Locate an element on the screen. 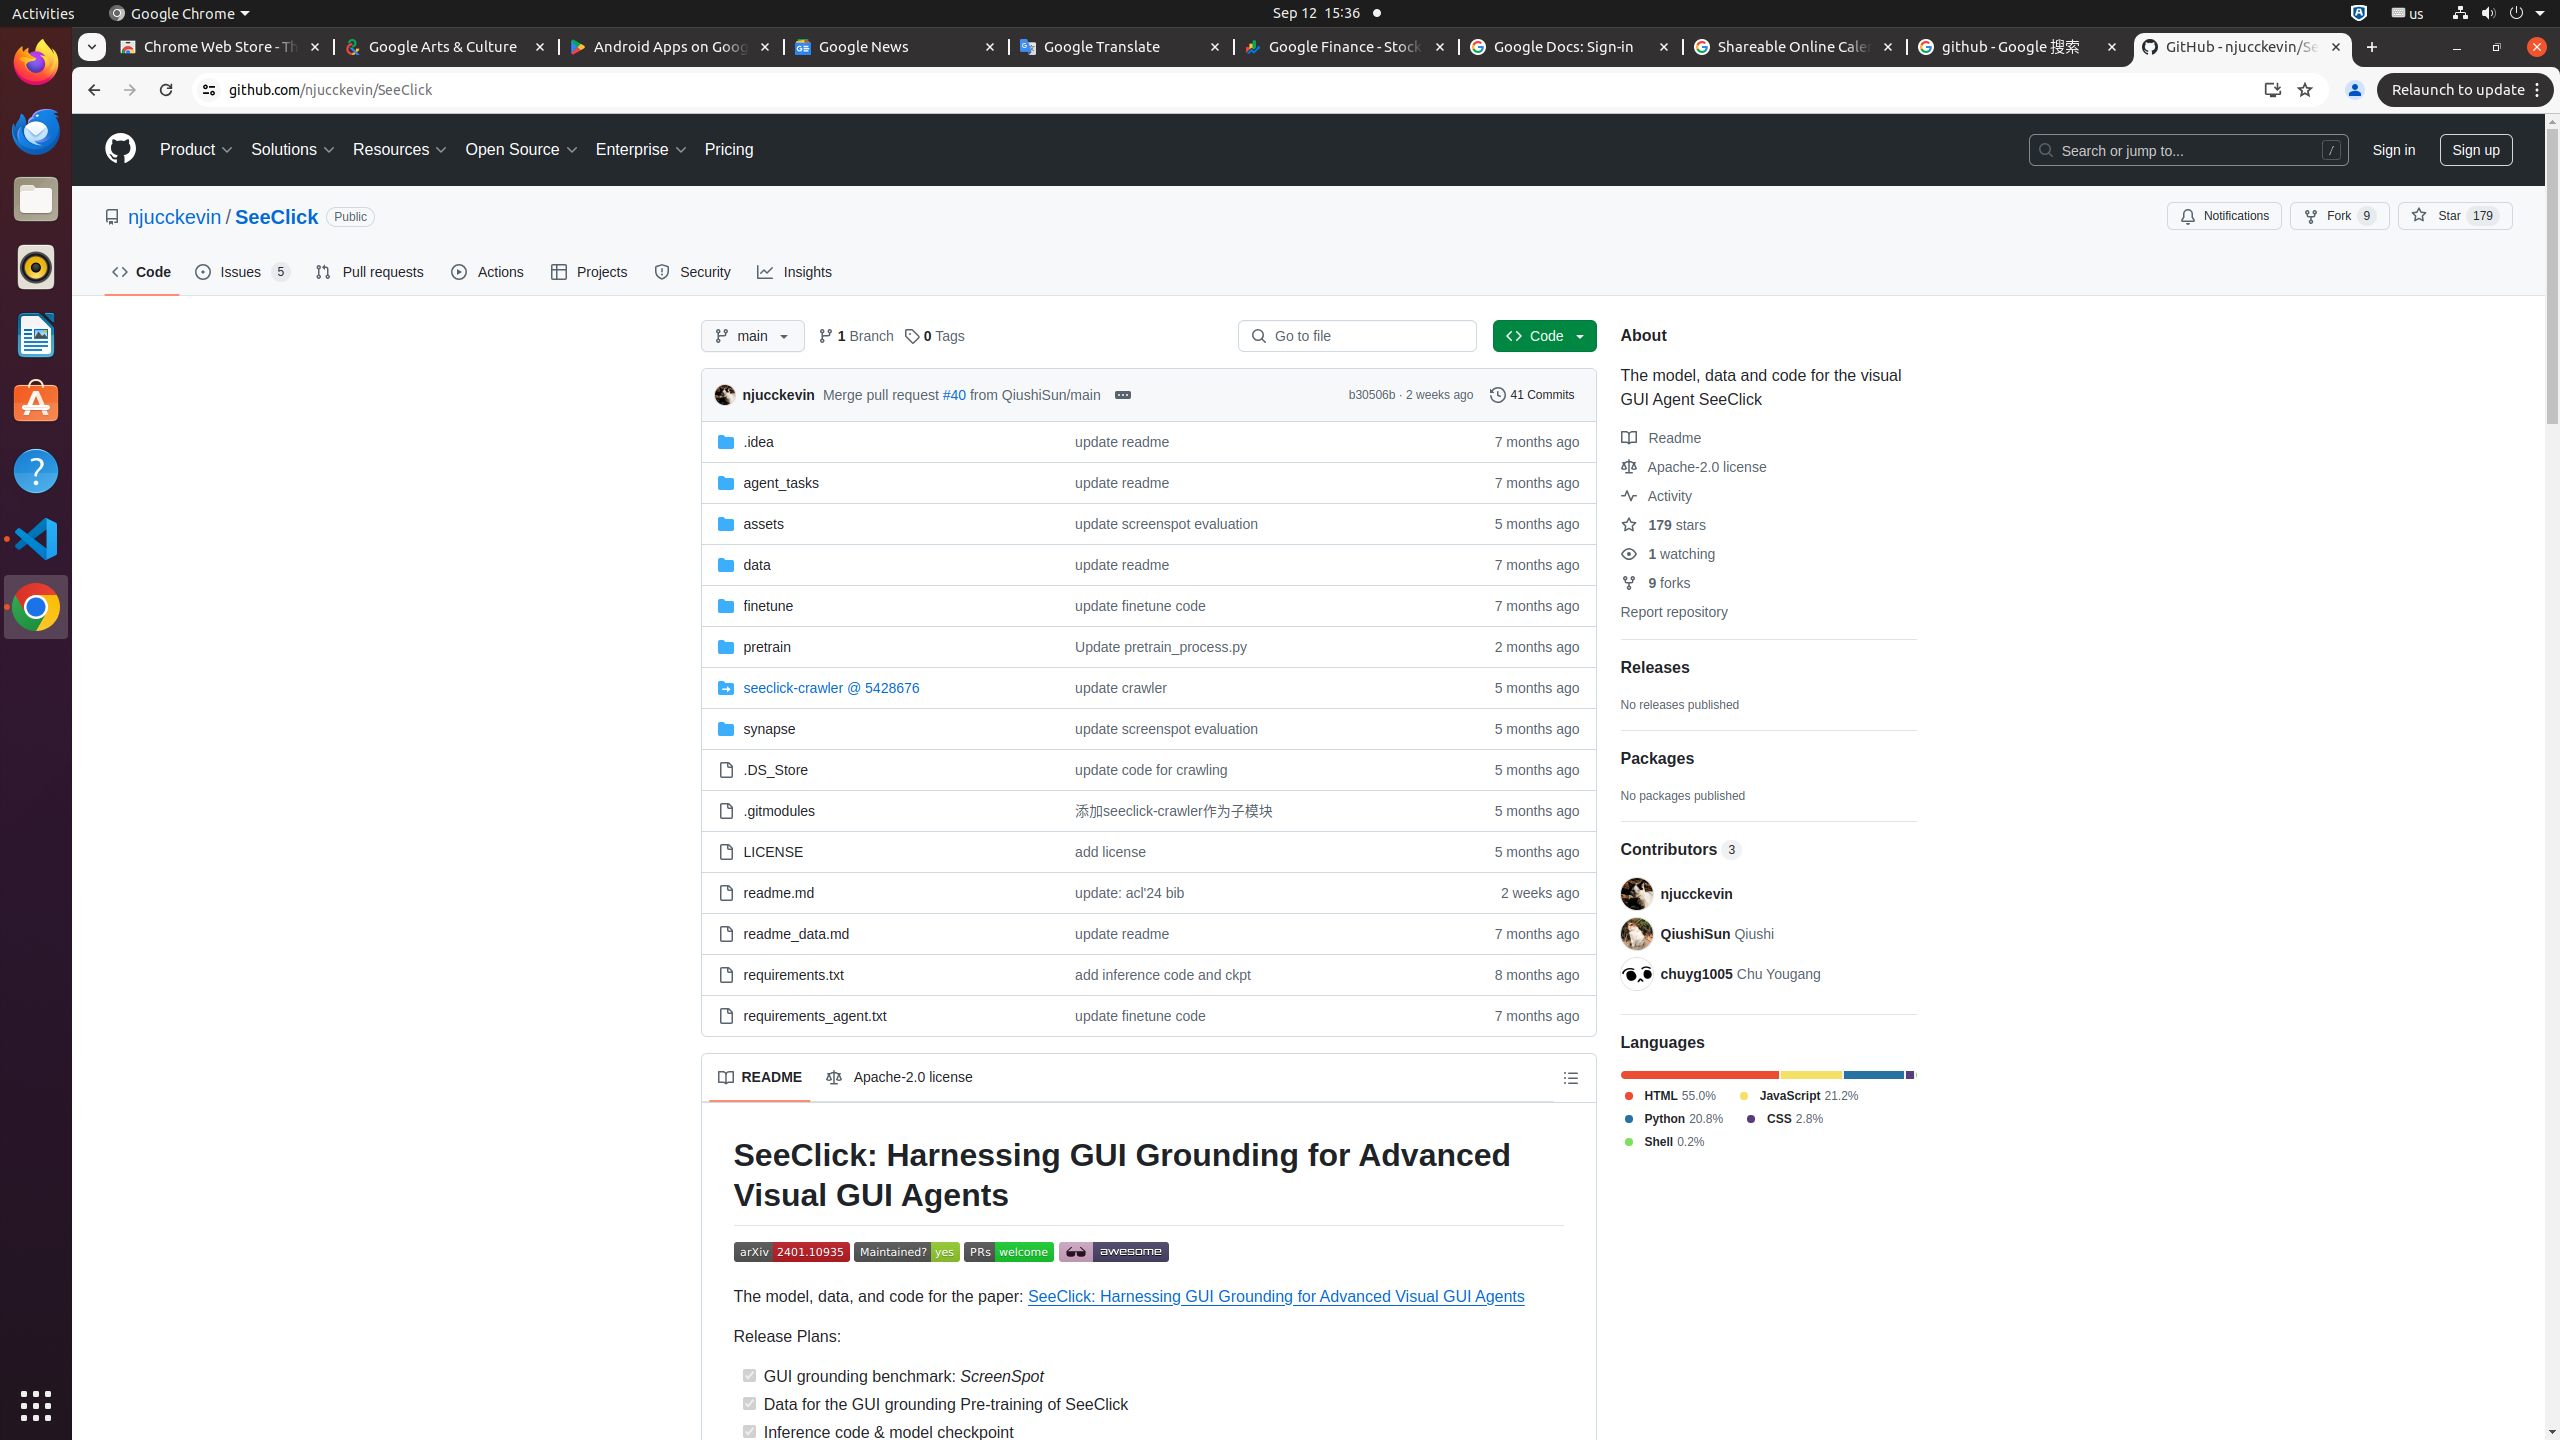 This screenshot has width=2560, height=1440. README is located at coordinates (760, 1078).